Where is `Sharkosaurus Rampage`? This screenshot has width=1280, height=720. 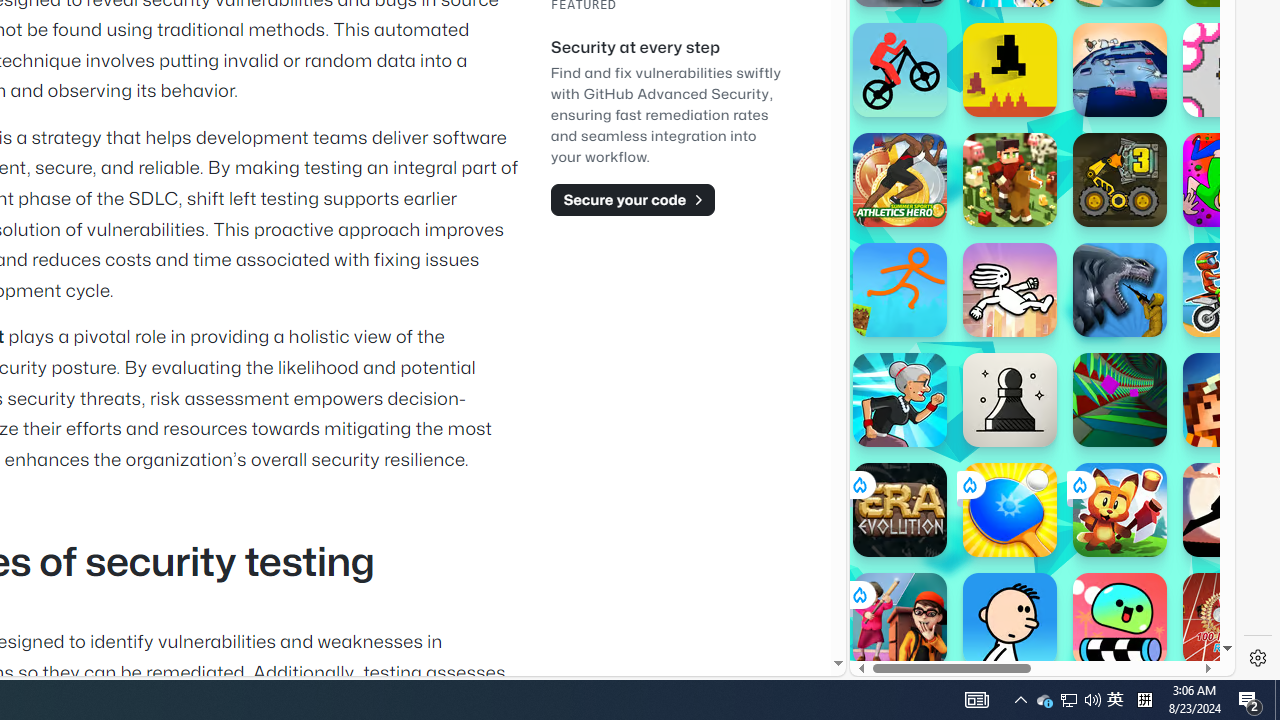
Sharkosaurus Rampage is located at coordinates (1120, 290).